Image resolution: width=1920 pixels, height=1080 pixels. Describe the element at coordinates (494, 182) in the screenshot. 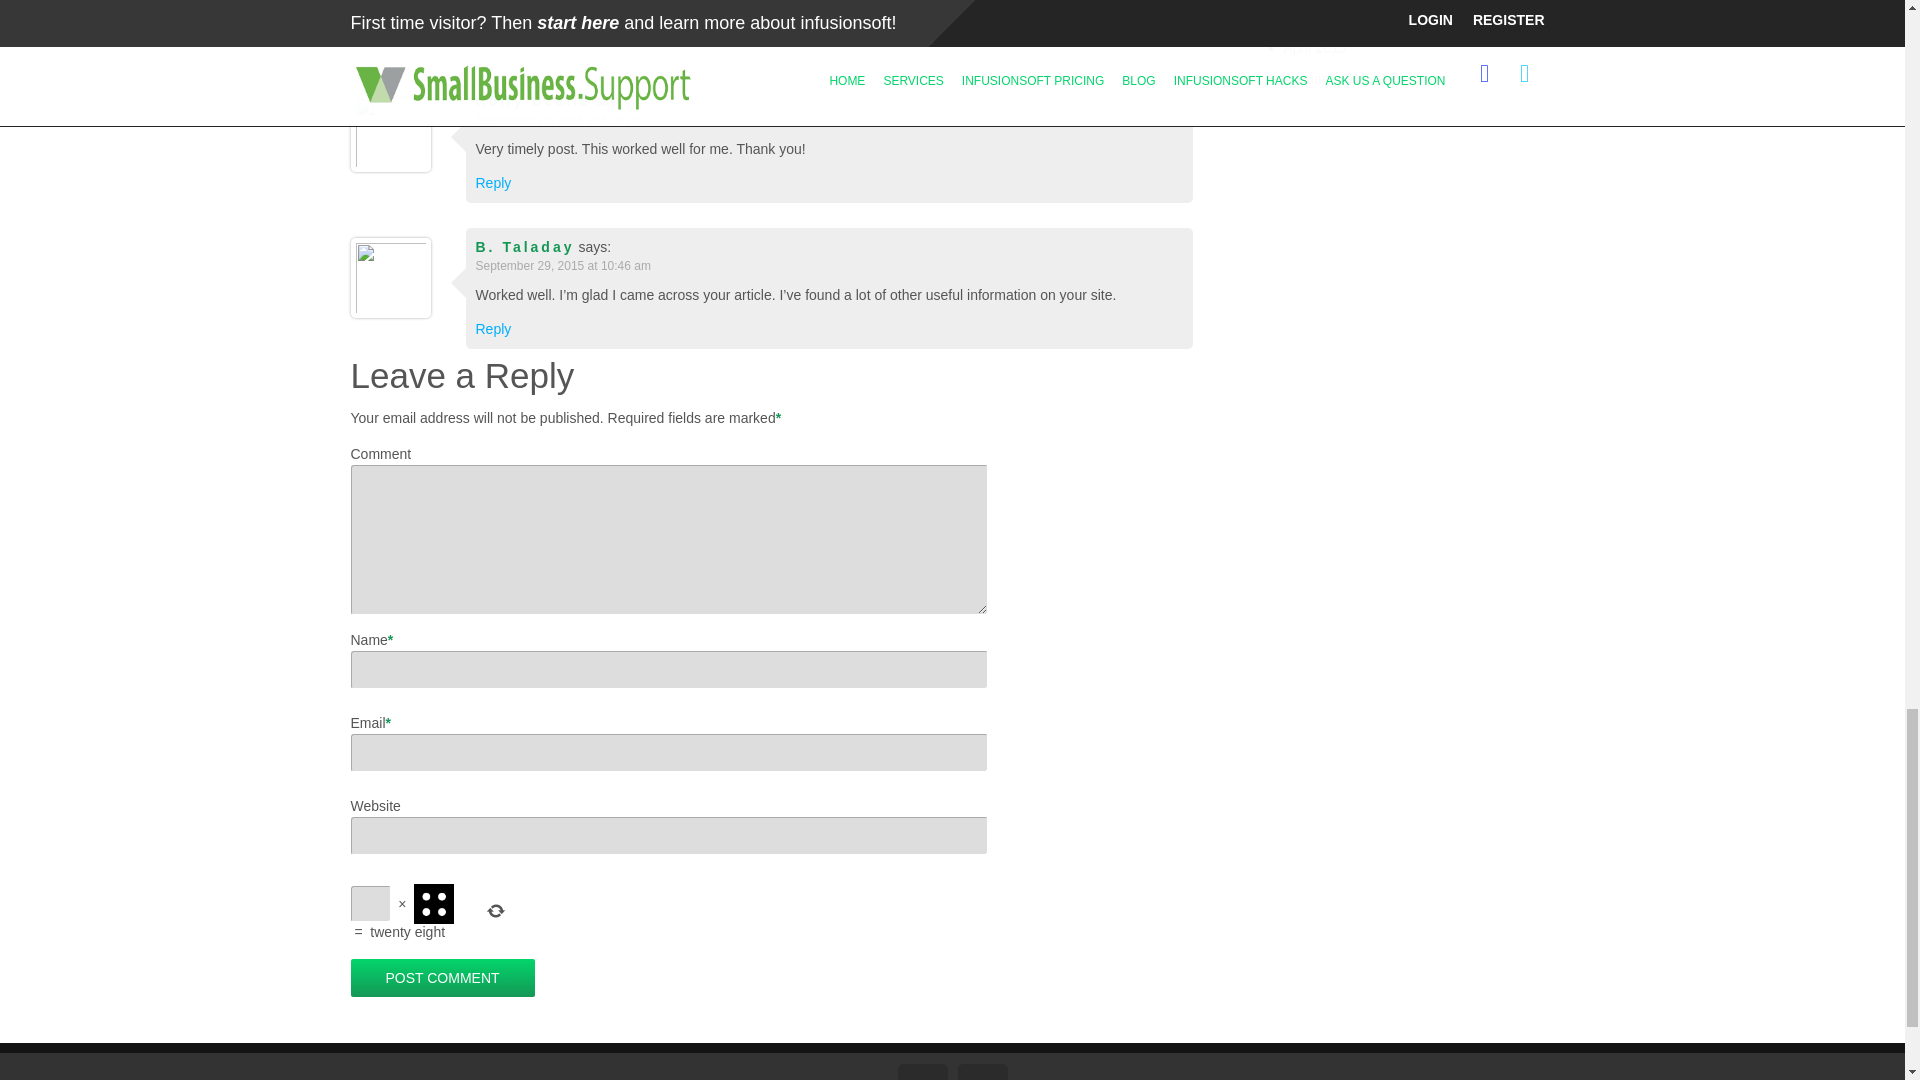

I see `Reply` at that location.